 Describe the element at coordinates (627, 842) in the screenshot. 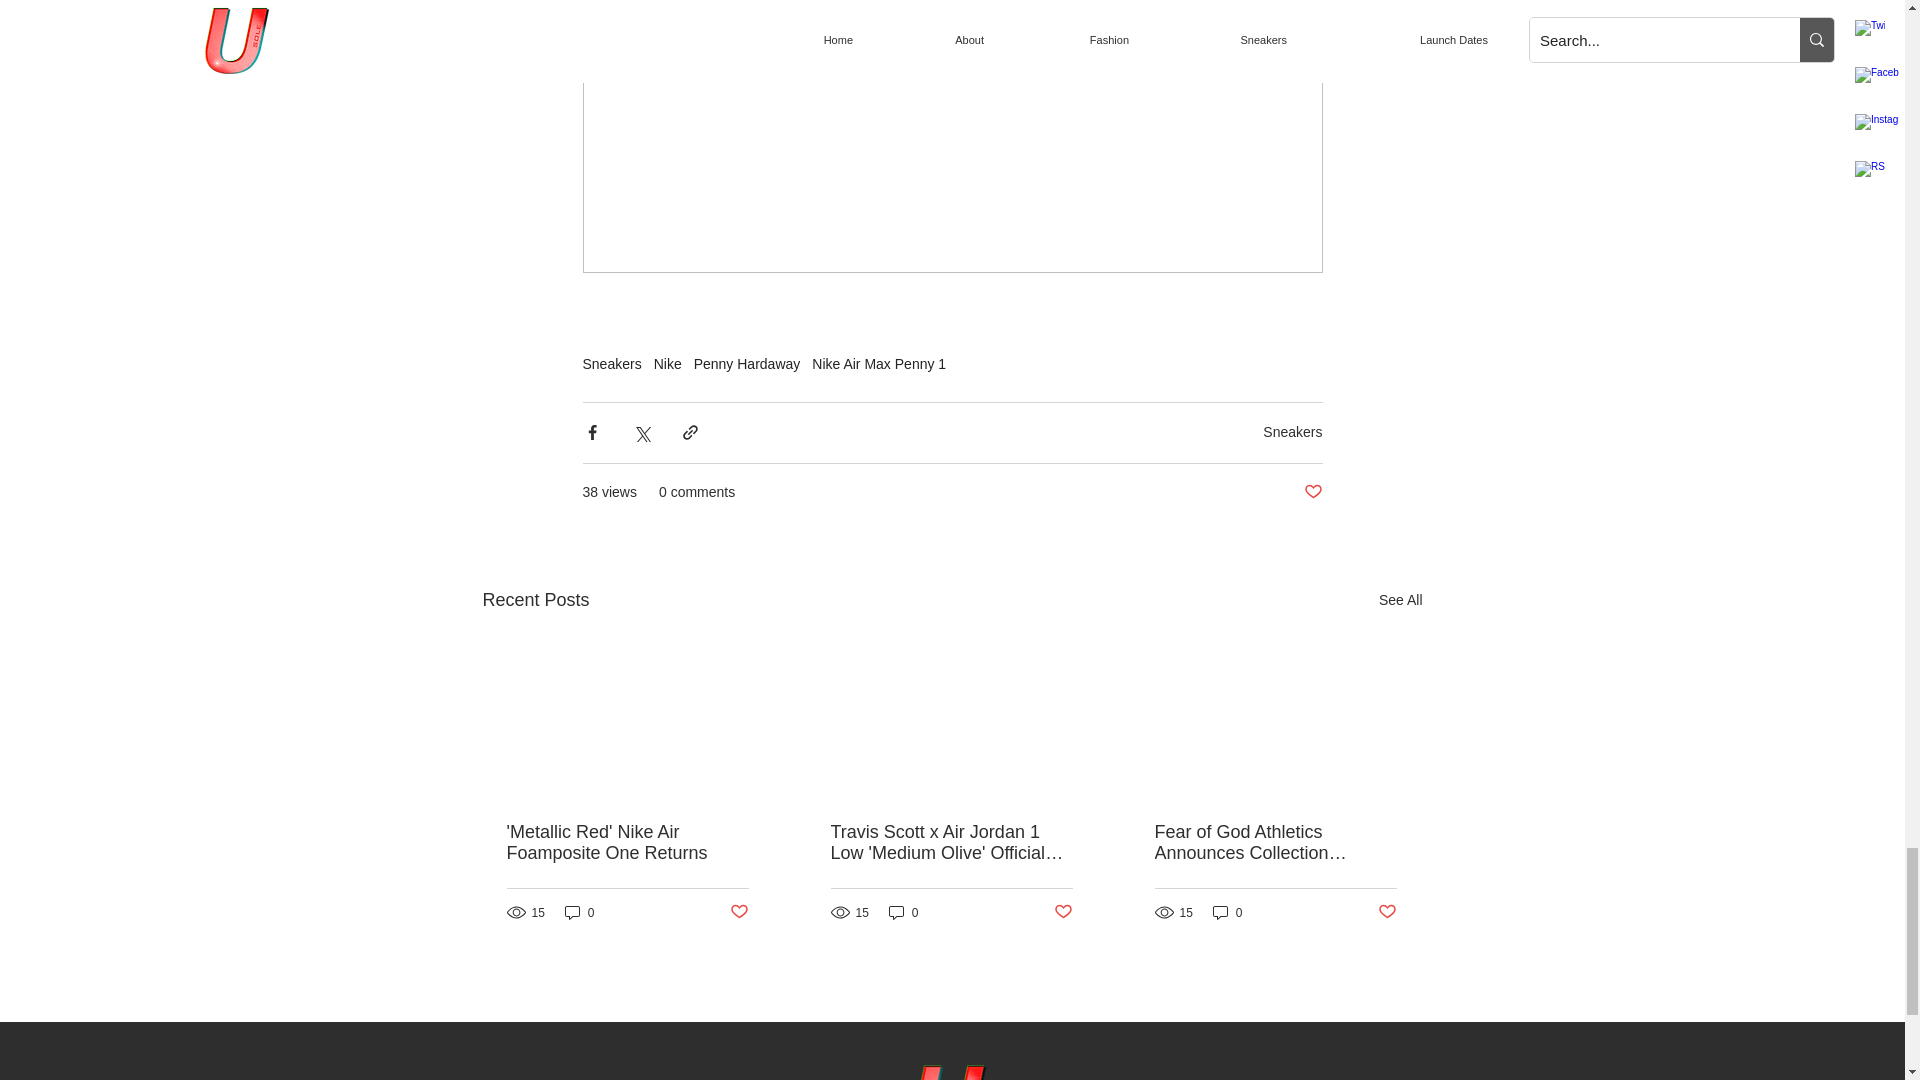

I see `'Metallic Red' Nike Air Foamposite One Returns` at that location.